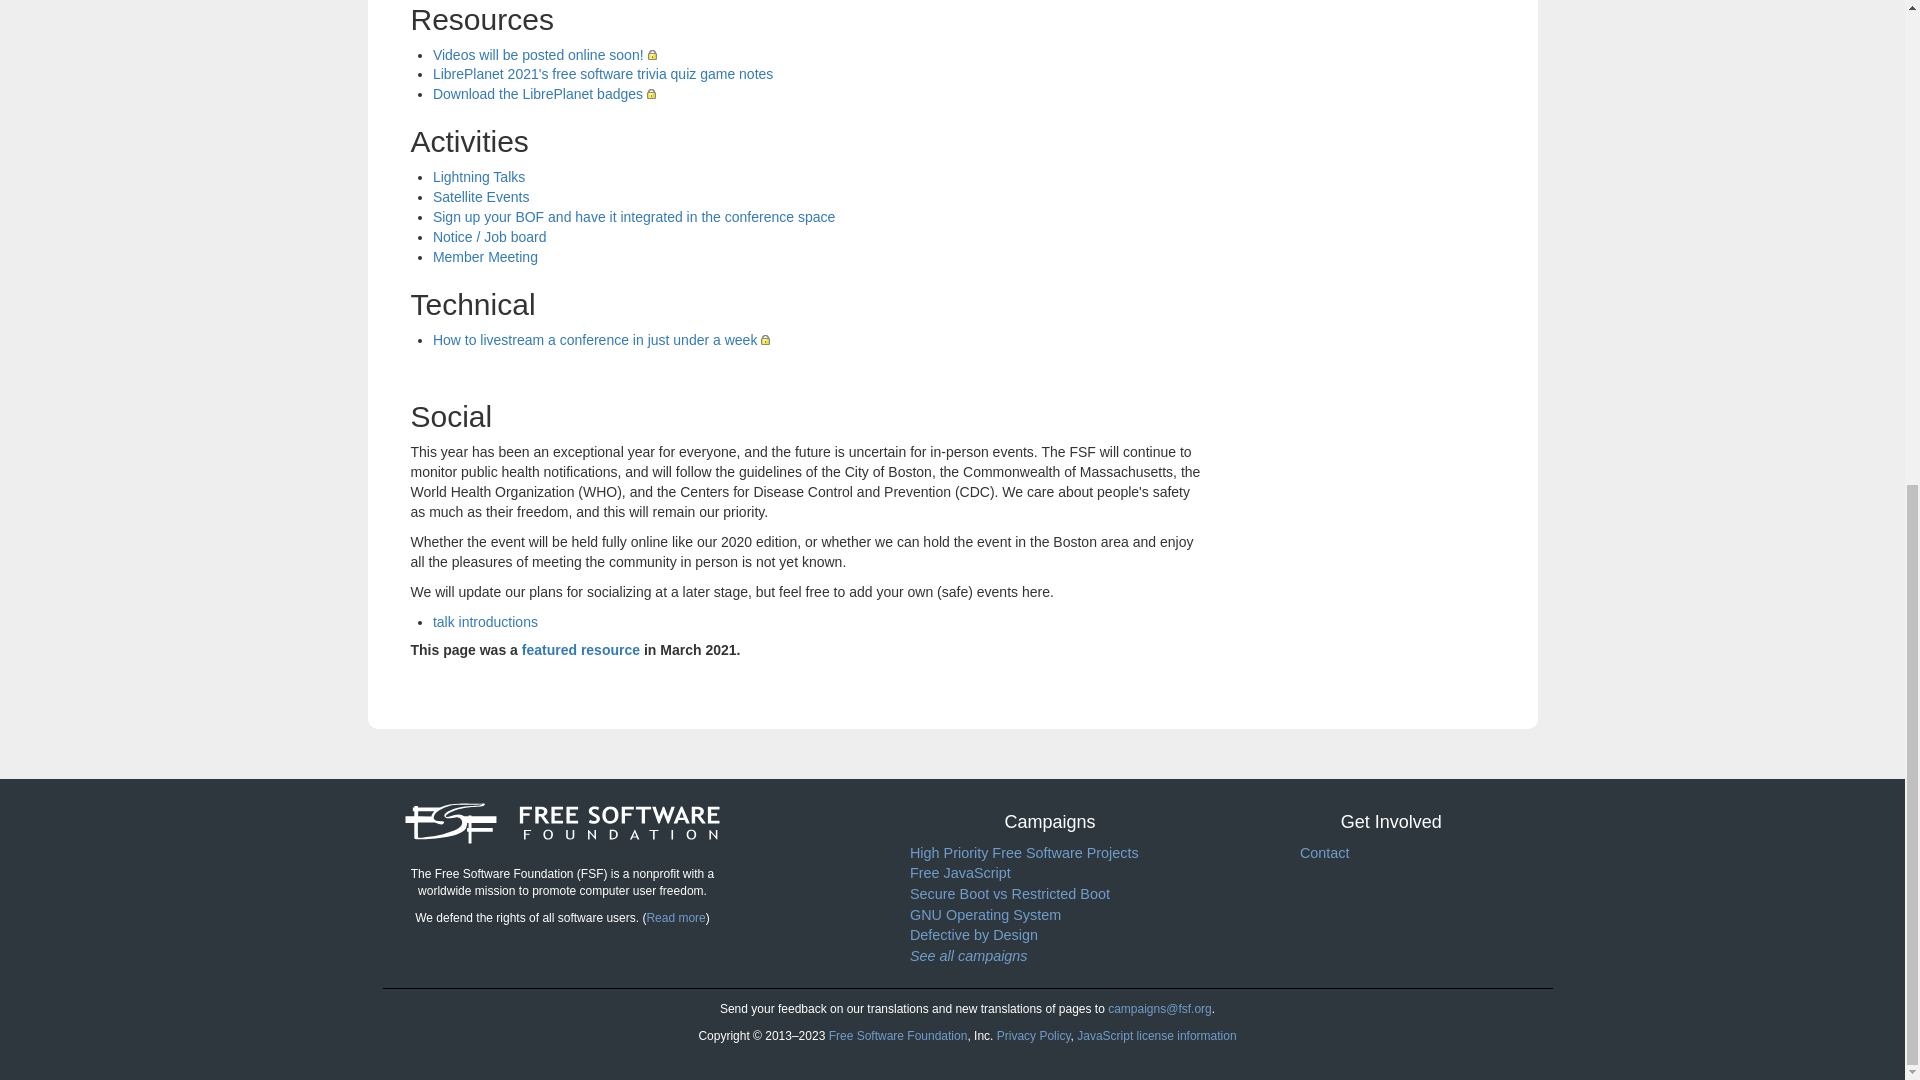 The width and height of the screenshot is (1920, 1080). What do you see at coordinates (603, 74) in the screenshot?
I see `LibrePlanet 2021's free software trivia quiz game notes` at bounding box center [603, 74].